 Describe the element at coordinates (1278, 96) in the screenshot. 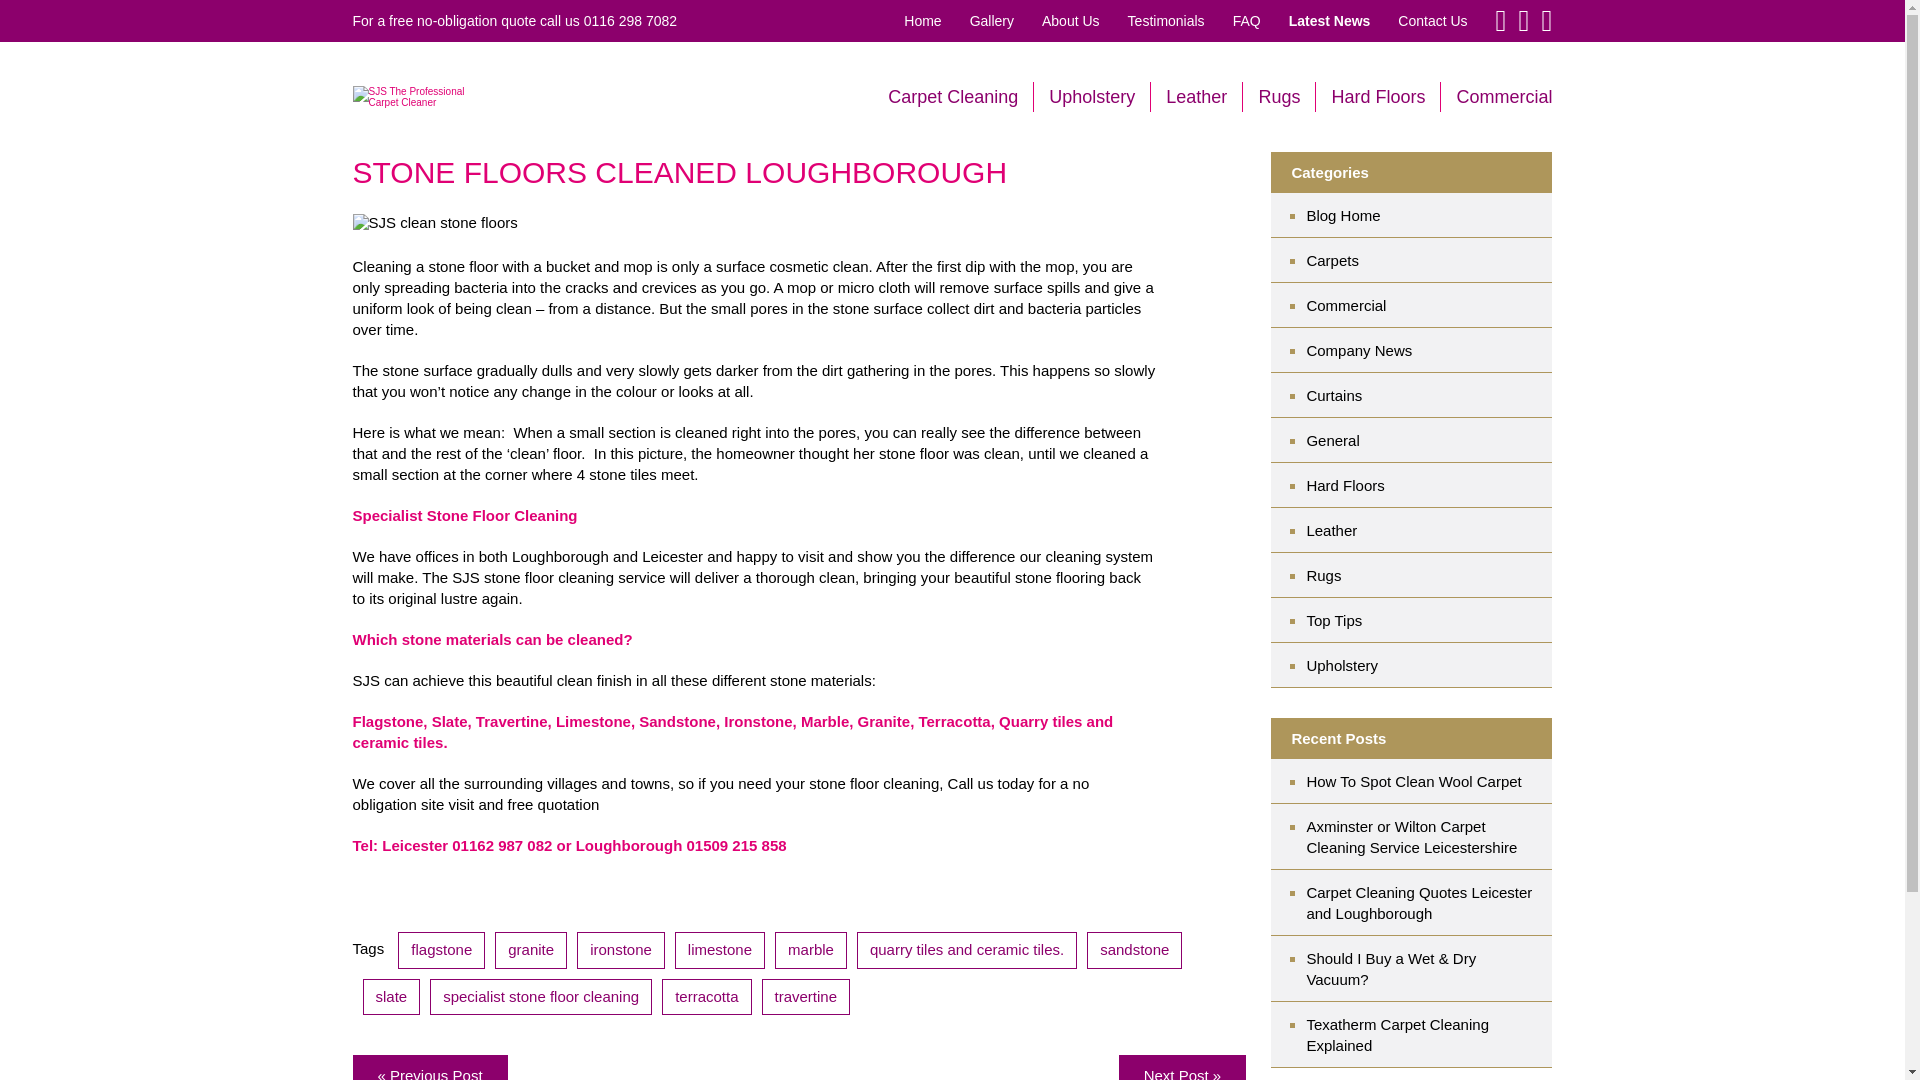

I see `Rugs` at that location.